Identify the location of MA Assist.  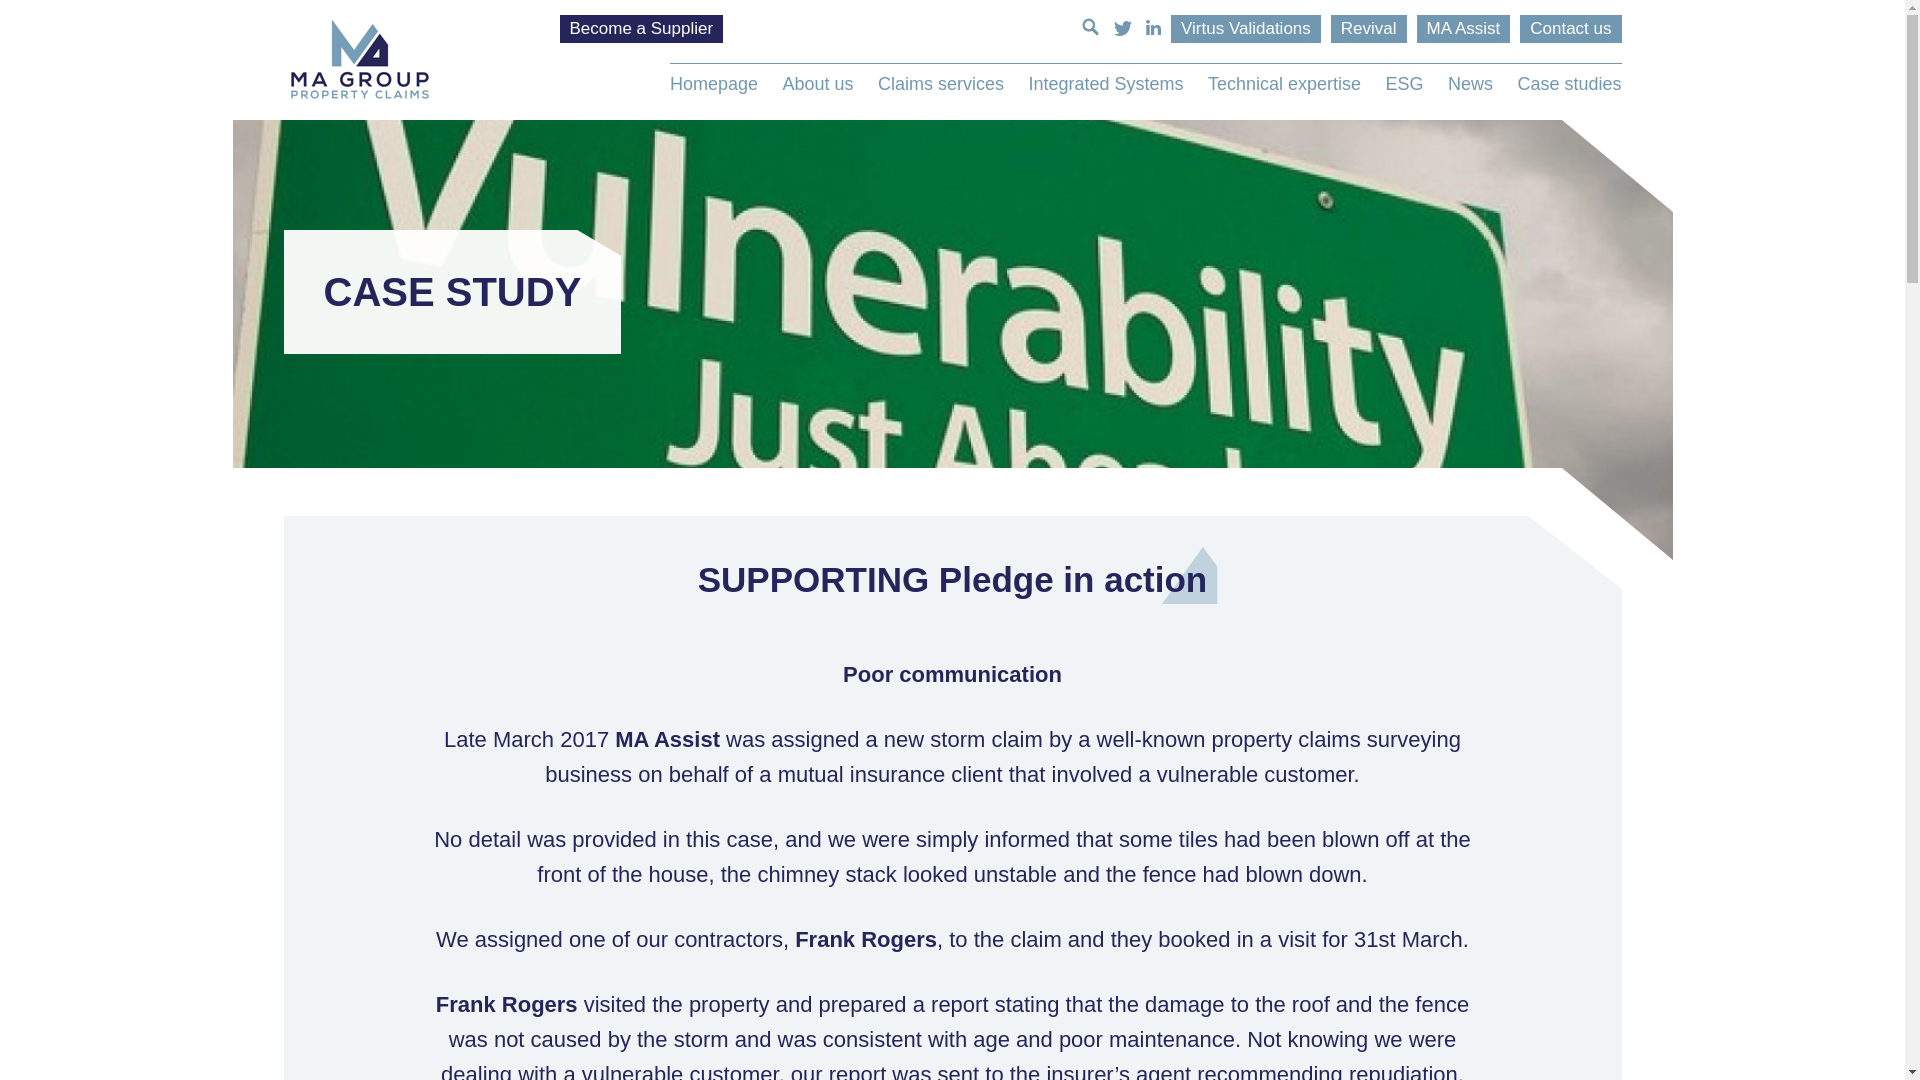
(1464, 29).